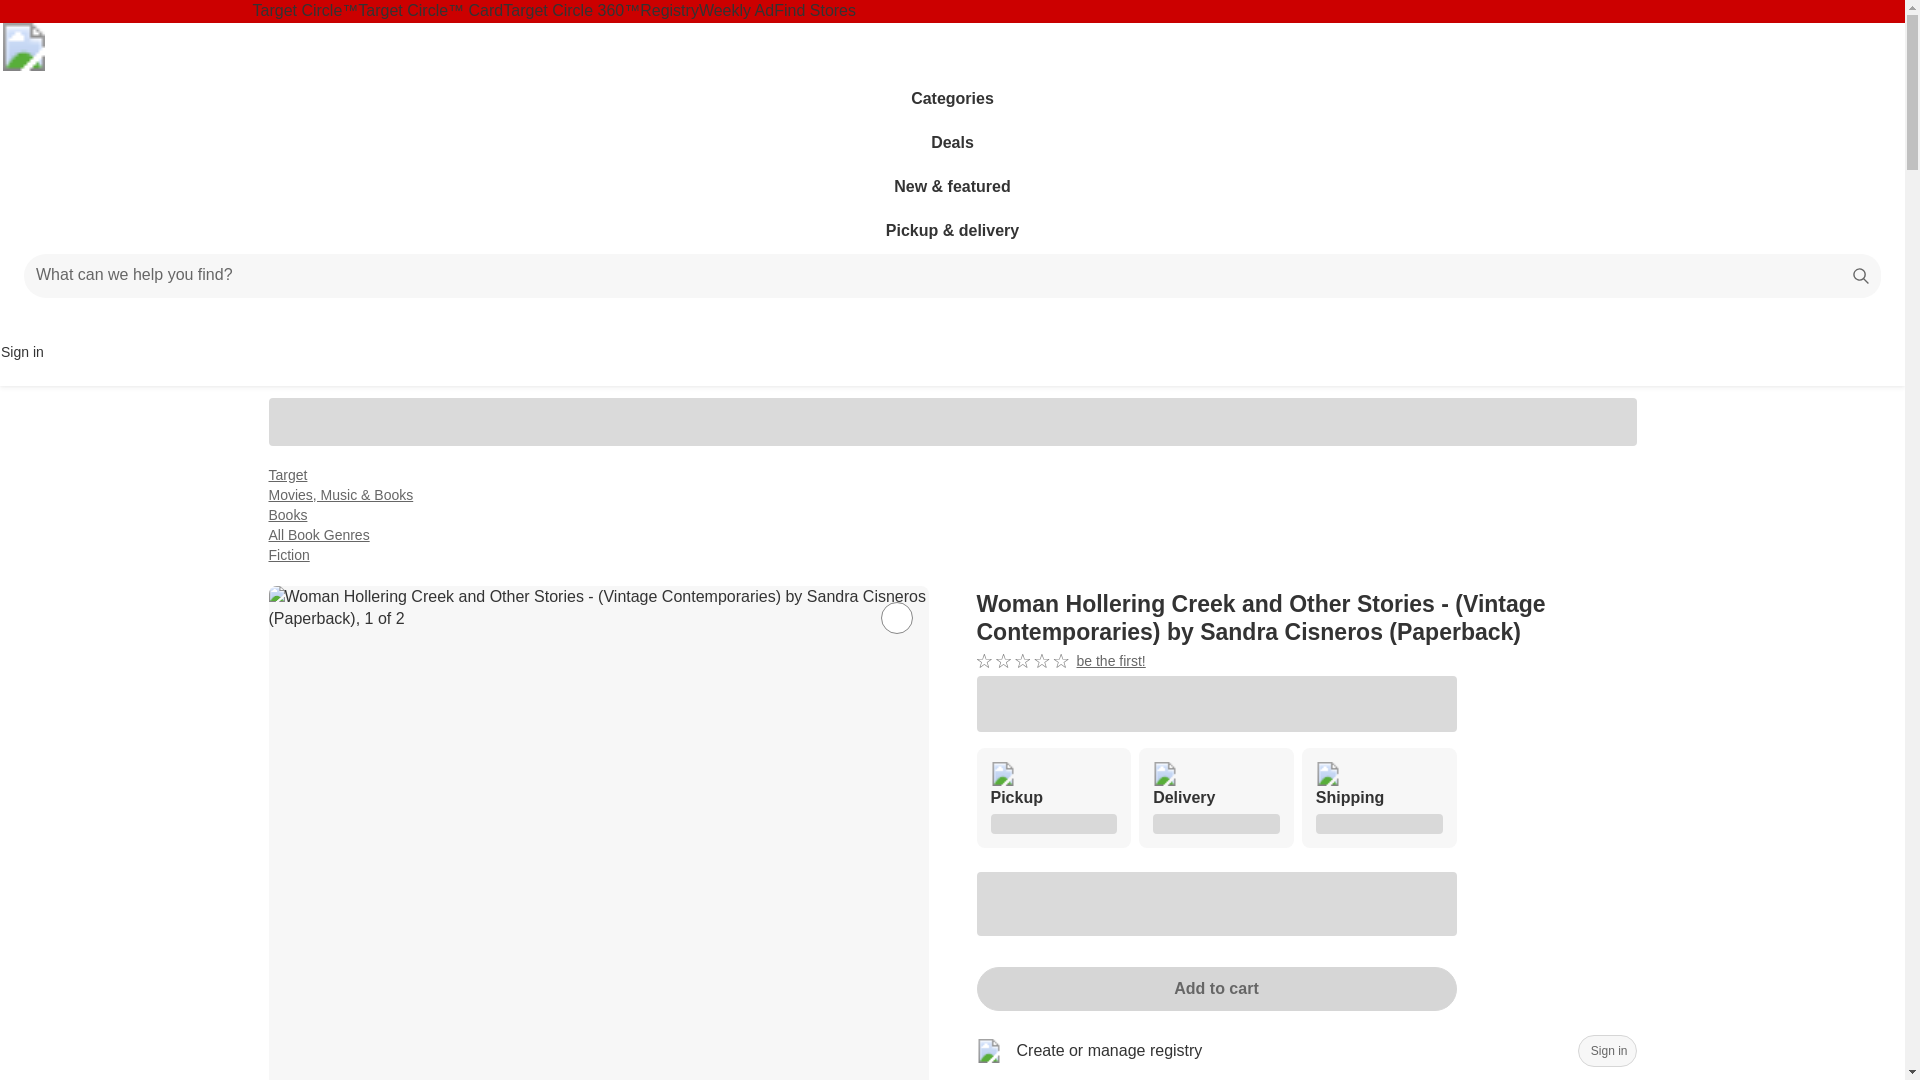 This screenshot has width=1920, height=1080. Describe the element at coordinates (288, 474) in the screenshot. I see `Target` at that location.